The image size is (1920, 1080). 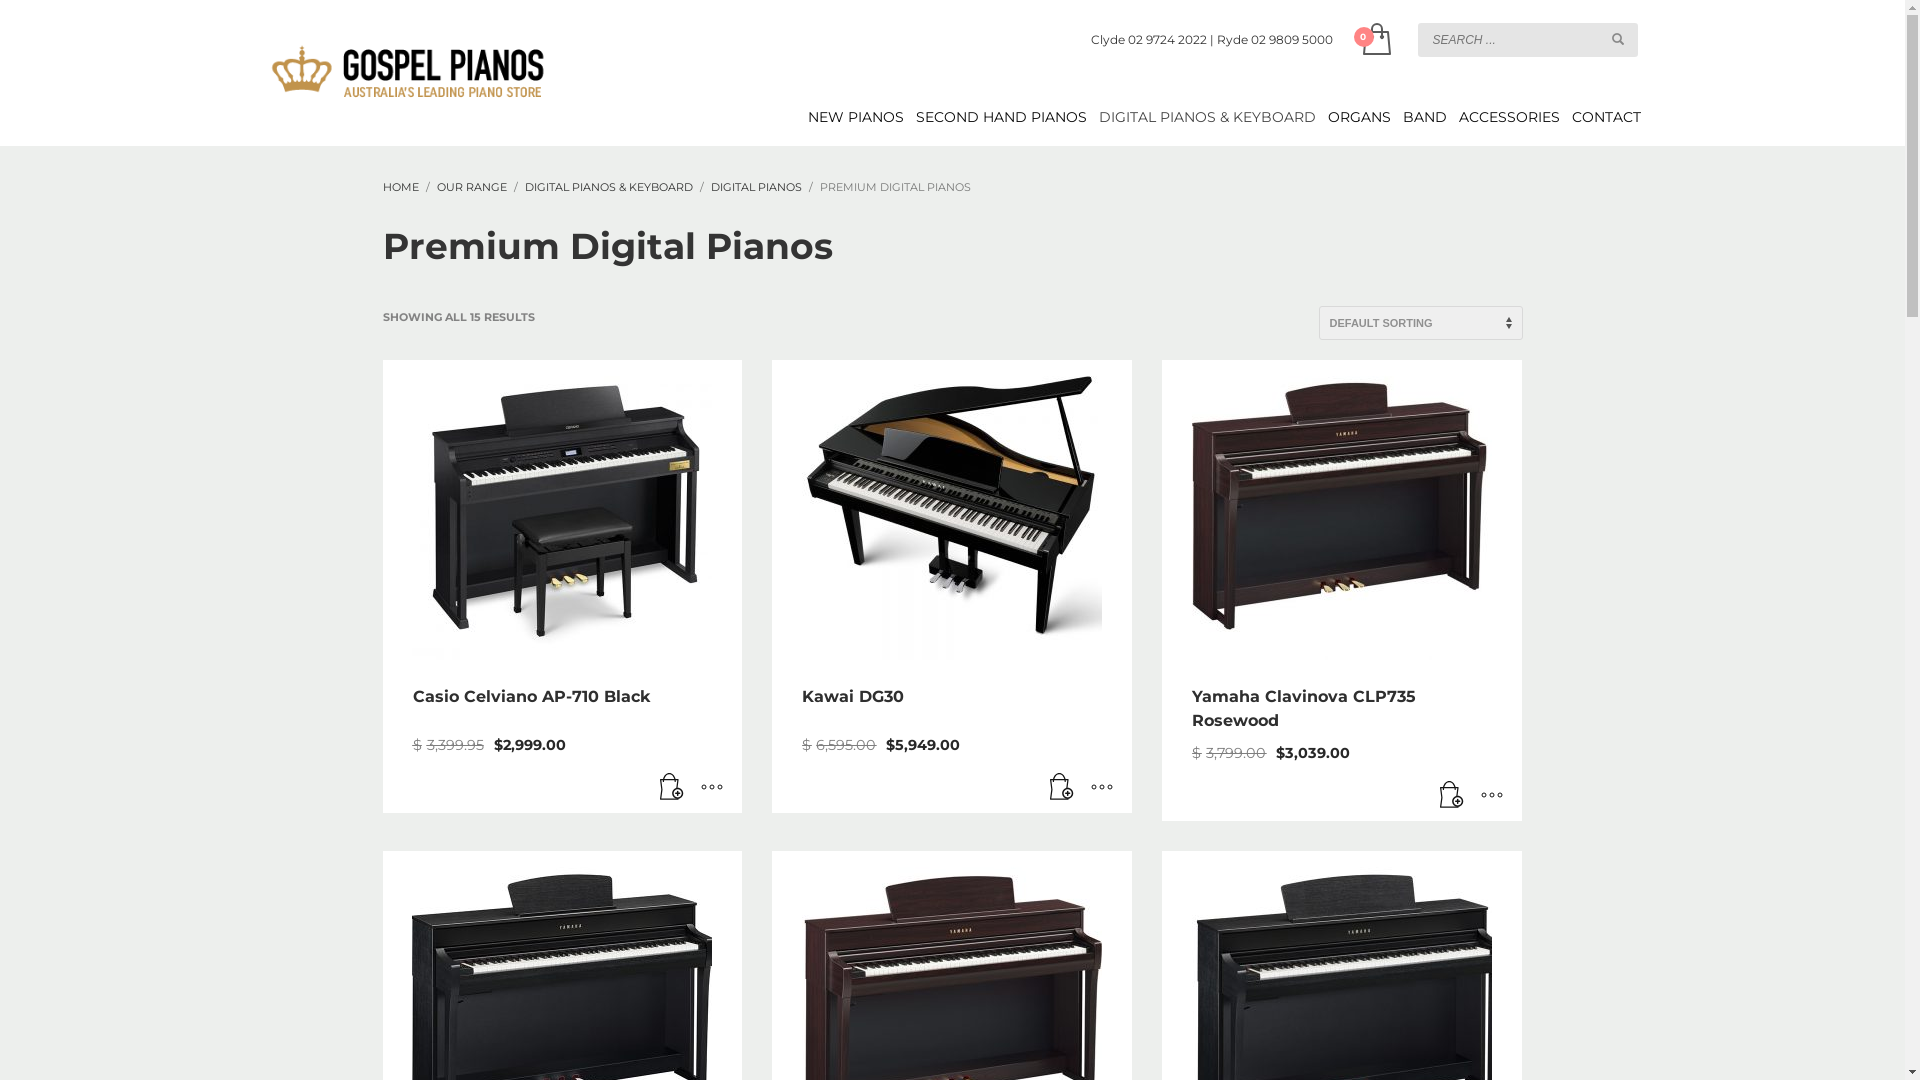 I want to click on BAND, so click(x=1416, y=117).